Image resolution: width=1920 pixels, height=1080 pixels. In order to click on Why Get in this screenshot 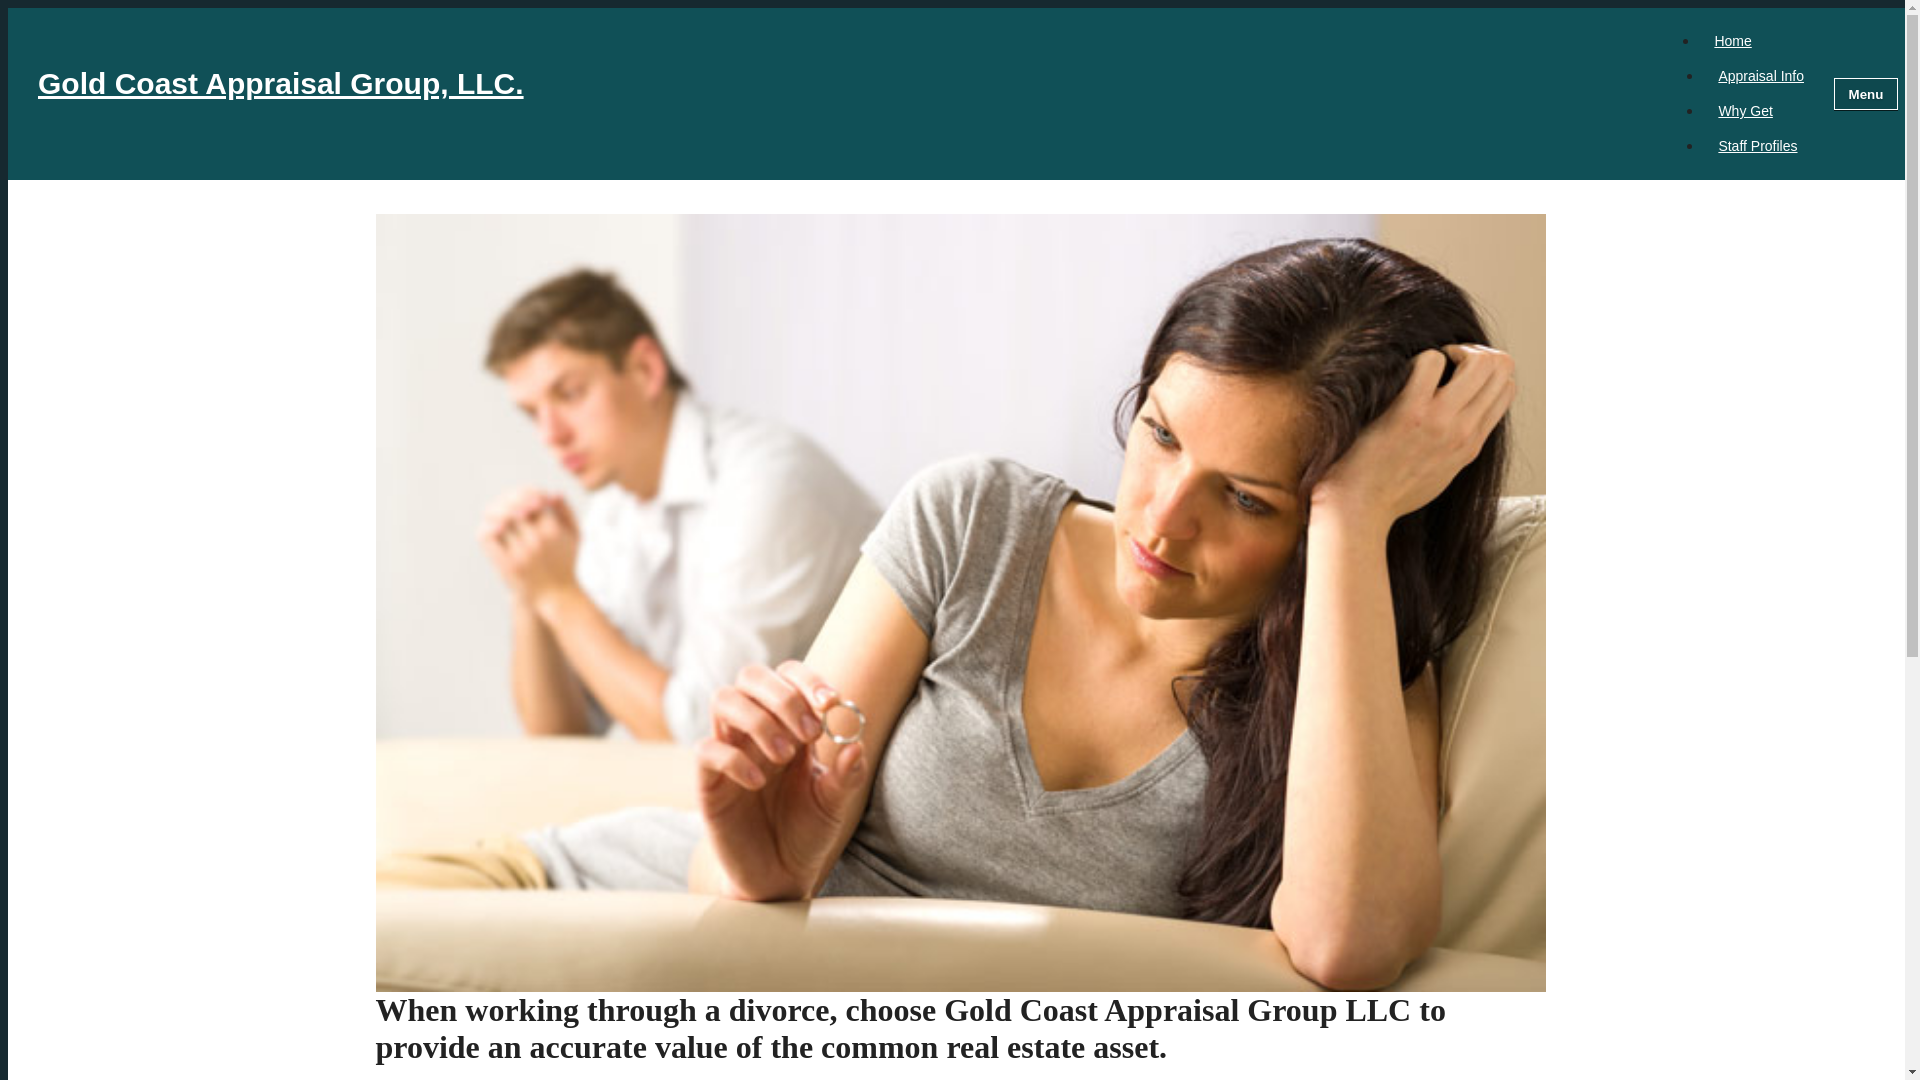, I will do `click(1745, 111)`.